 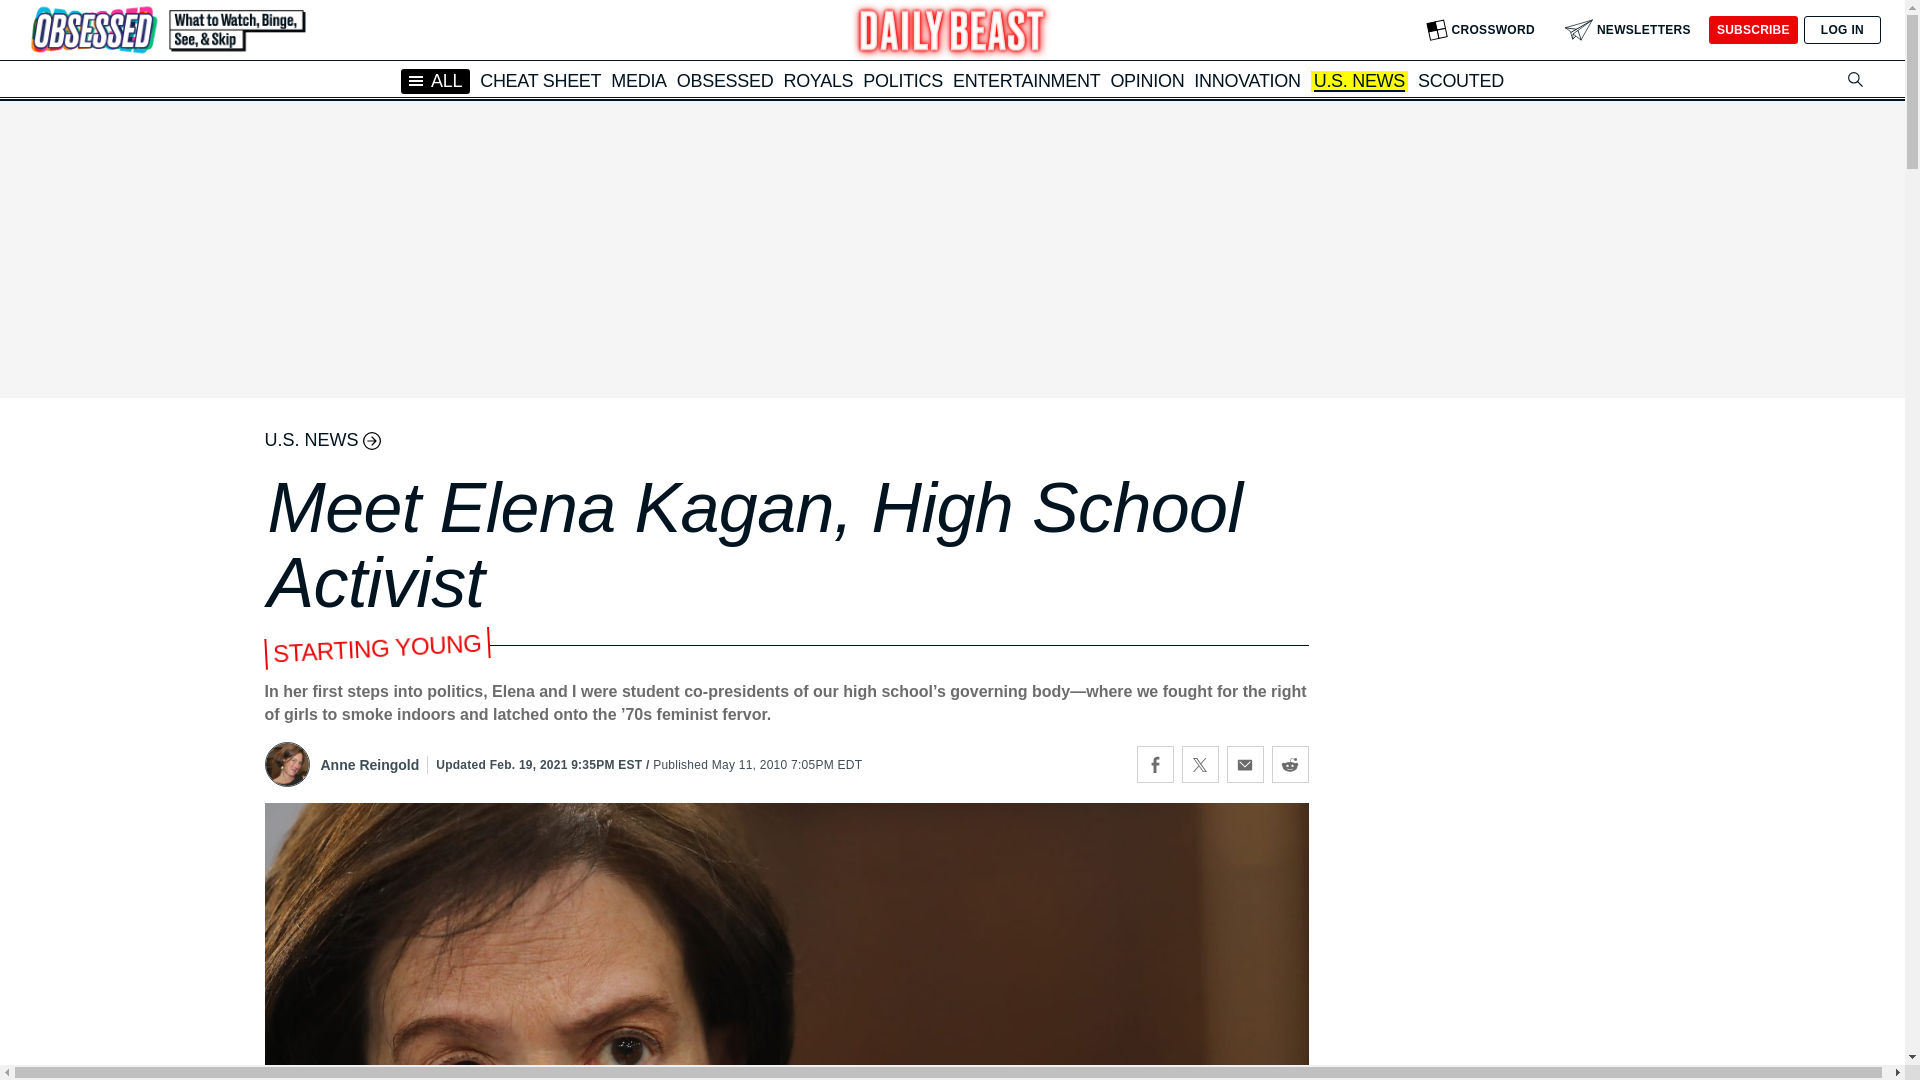 What do you see at coordinates (638, 80) in the screenshot?
I see `MEDIA` at bounding box center [638, 80].